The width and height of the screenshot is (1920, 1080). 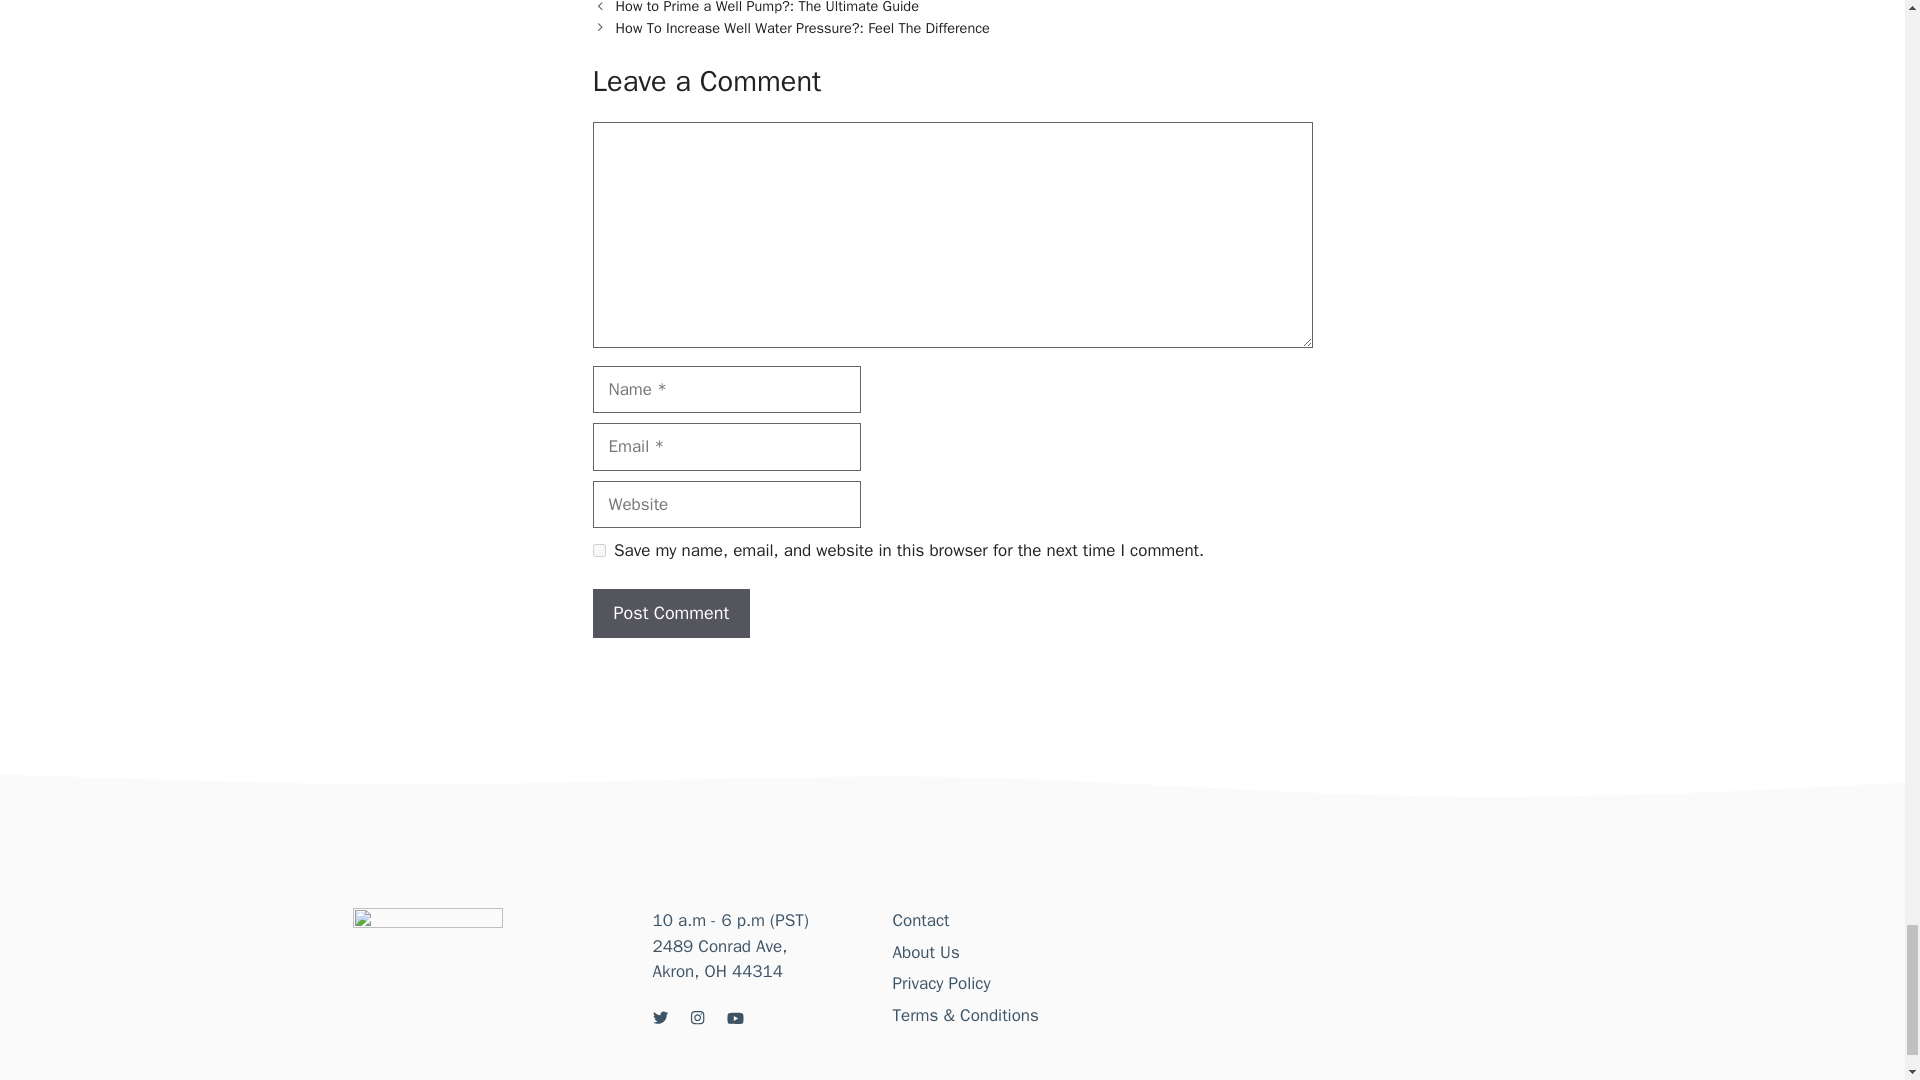 What do you see at coordinates (768, 8) in the screenshot?
I see `How to Prime a Well Pump?: The Ultimate Guide` at bounding box center [768, 8].